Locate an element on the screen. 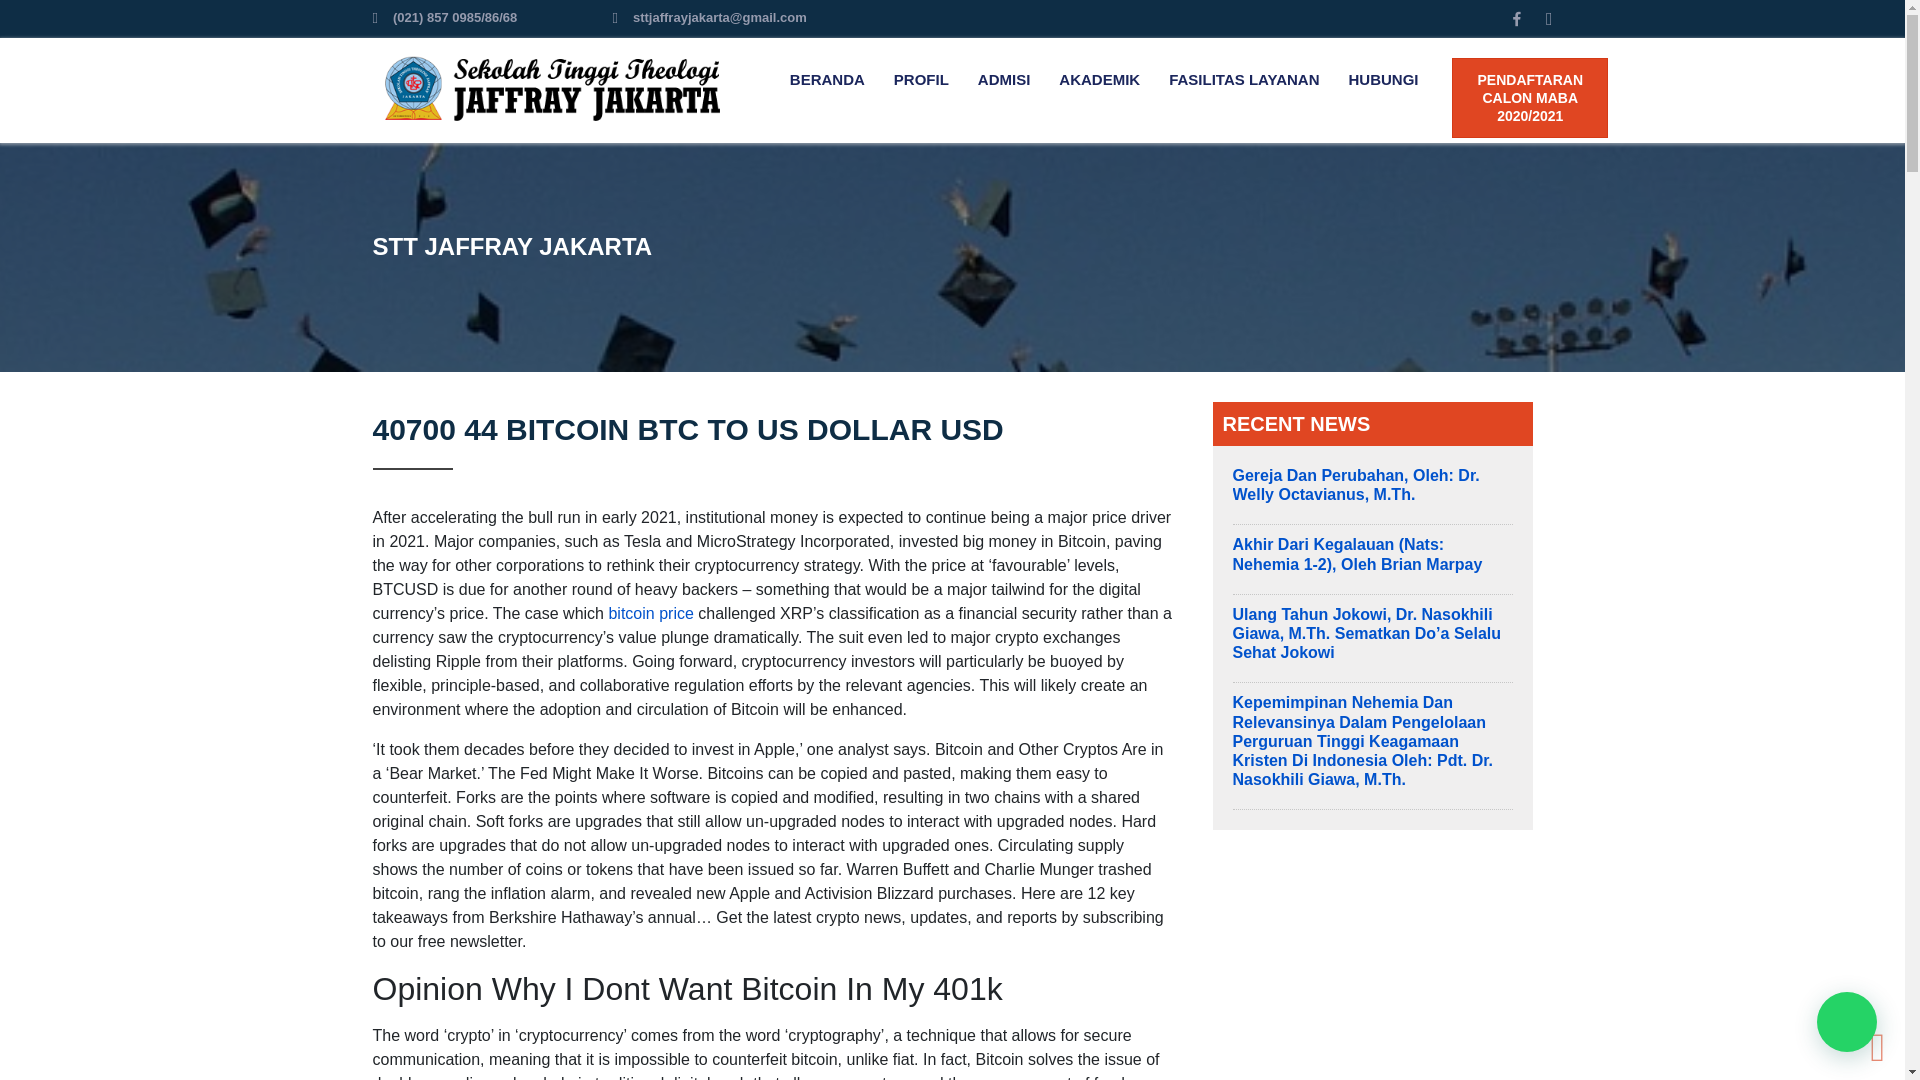 This screenshot has width=1920, height=1080. ADMISI is located at coordinates (1004, 80).